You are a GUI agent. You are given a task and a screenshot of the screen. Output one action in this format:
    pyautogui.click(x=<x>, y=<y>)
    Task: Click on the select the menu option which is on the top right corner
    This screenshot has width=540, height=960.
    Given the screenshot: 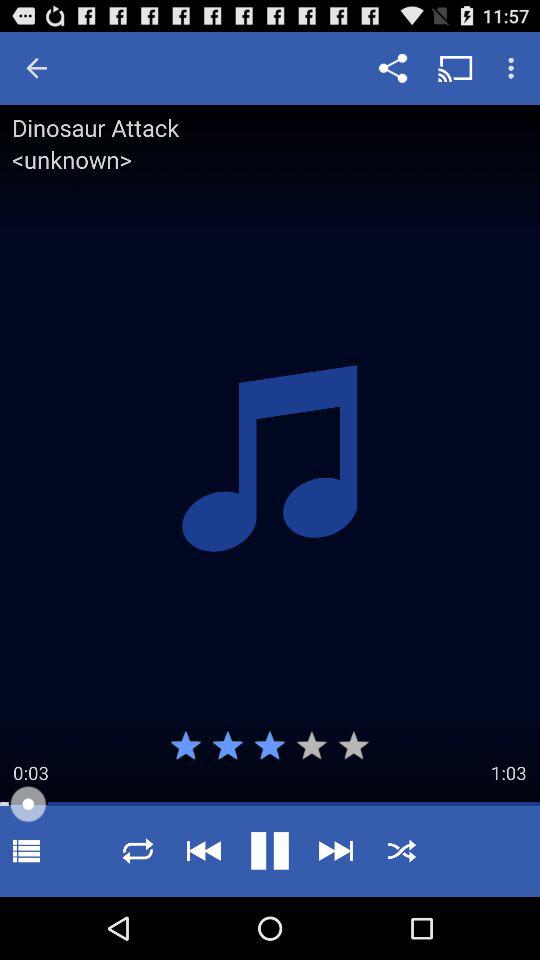 What is the action you would take?
    pyautogui.click(x=514, y=68)
    